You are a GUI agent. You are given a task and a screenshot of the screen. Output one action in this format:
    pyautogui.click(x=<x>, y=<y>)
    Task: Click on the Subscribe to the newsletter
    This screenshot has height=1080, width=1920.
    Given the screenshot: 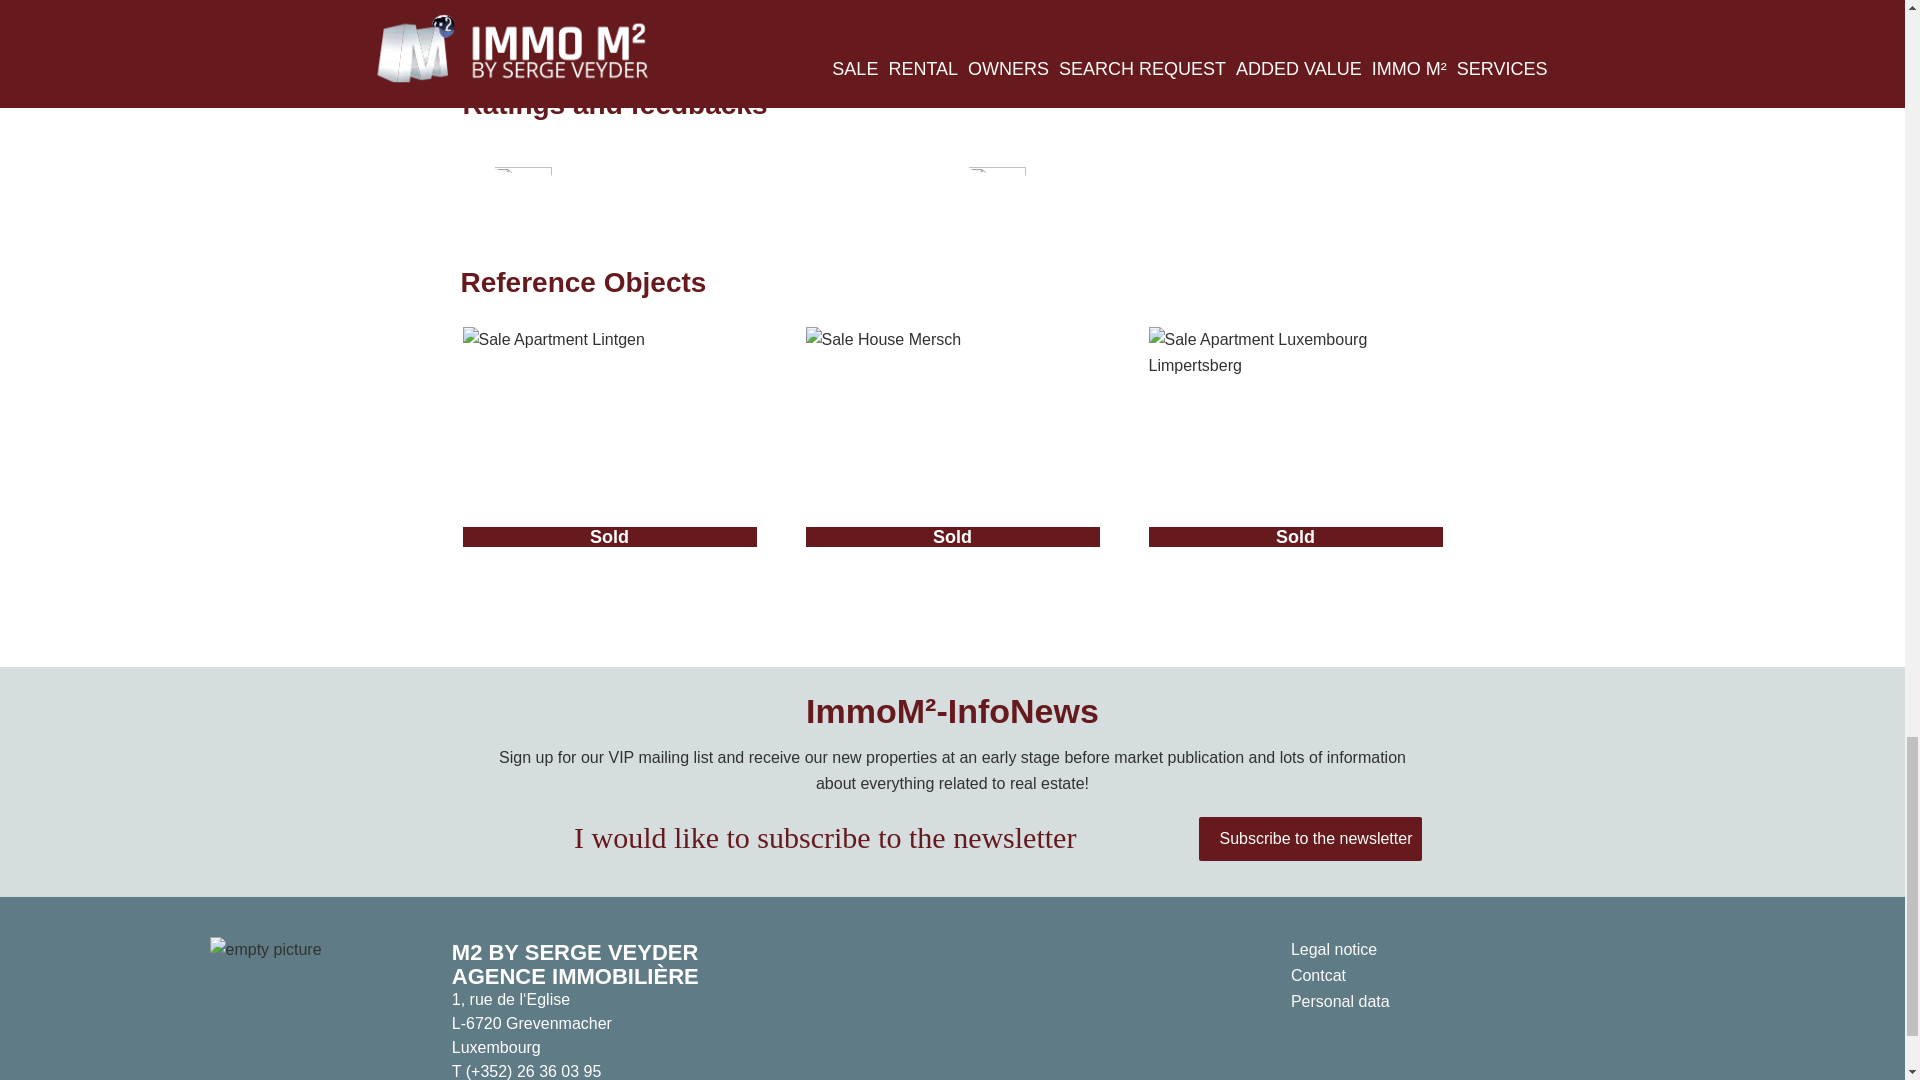 What is the action you would take?
    pyautogui.click(x=1310, y=838)
    